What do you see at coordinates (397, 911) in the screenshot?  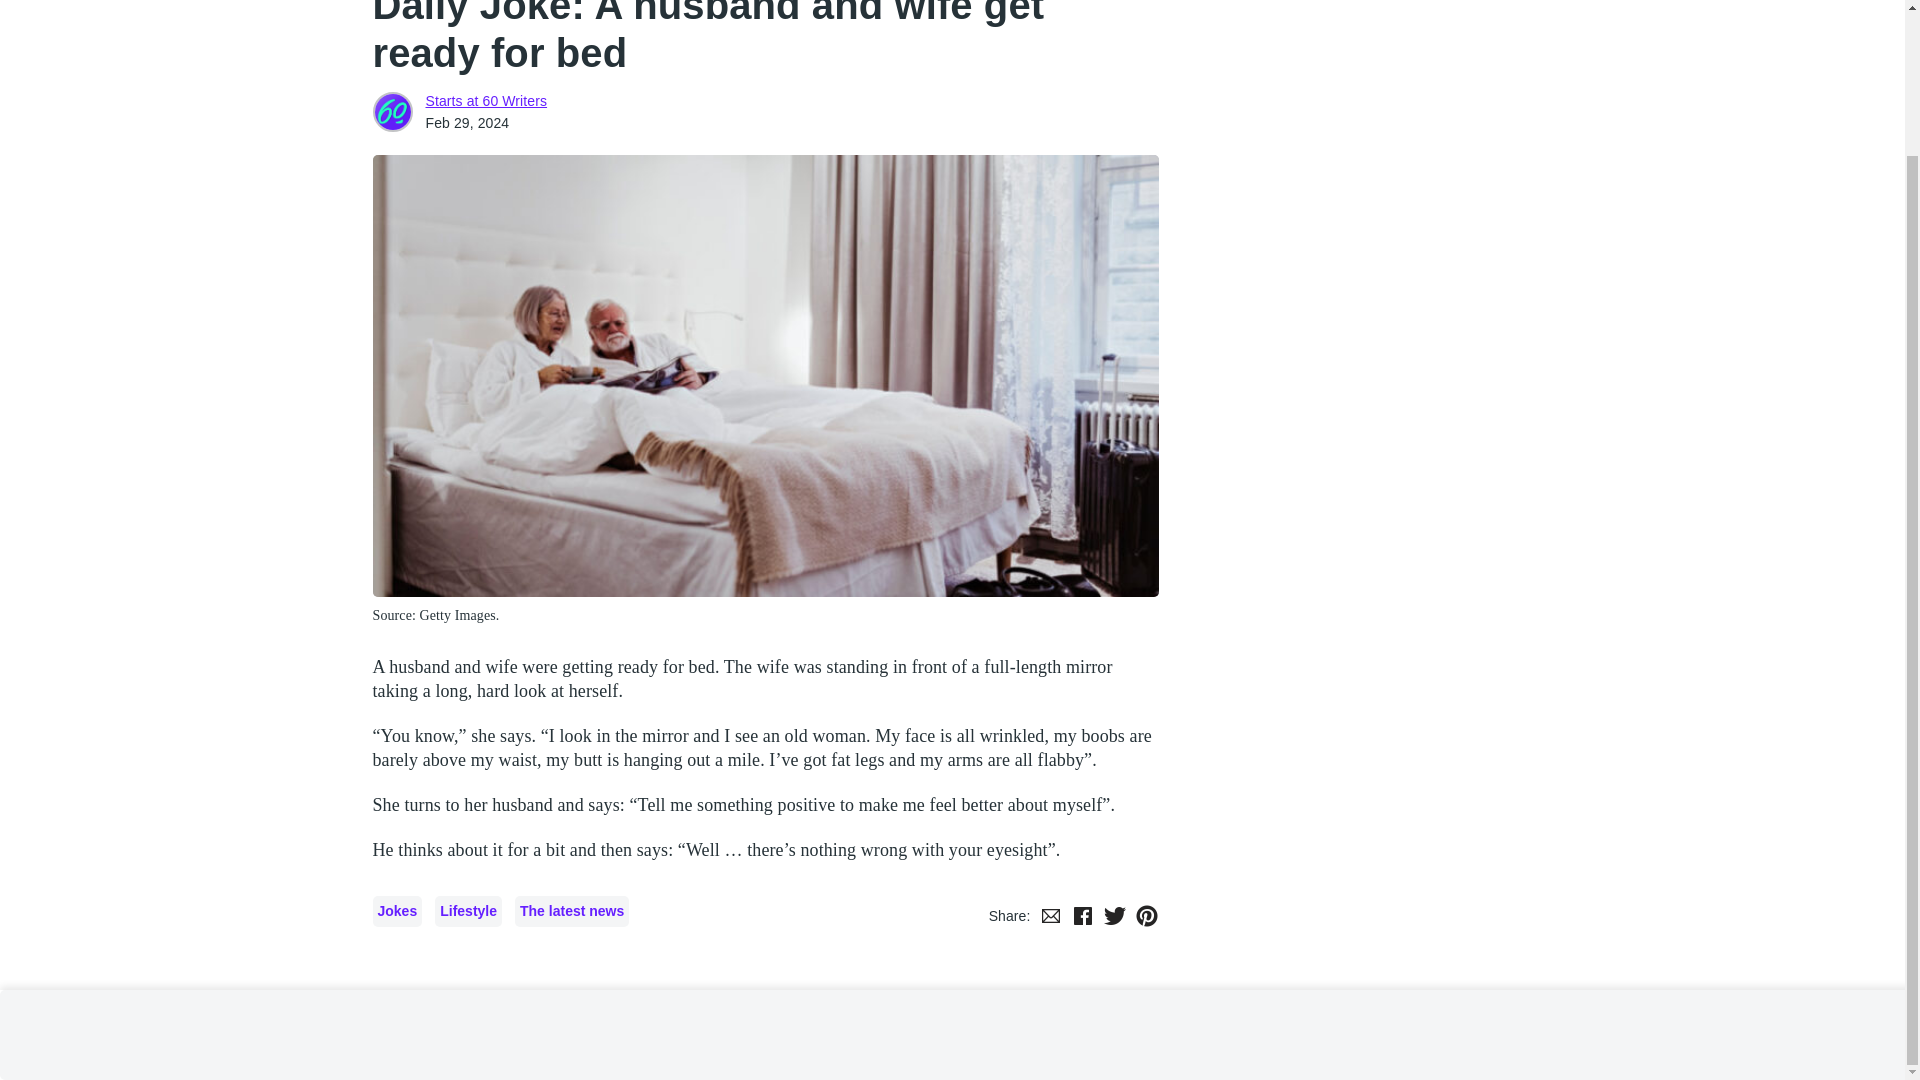 I see `Jokes` at bounding box center [397, 911].